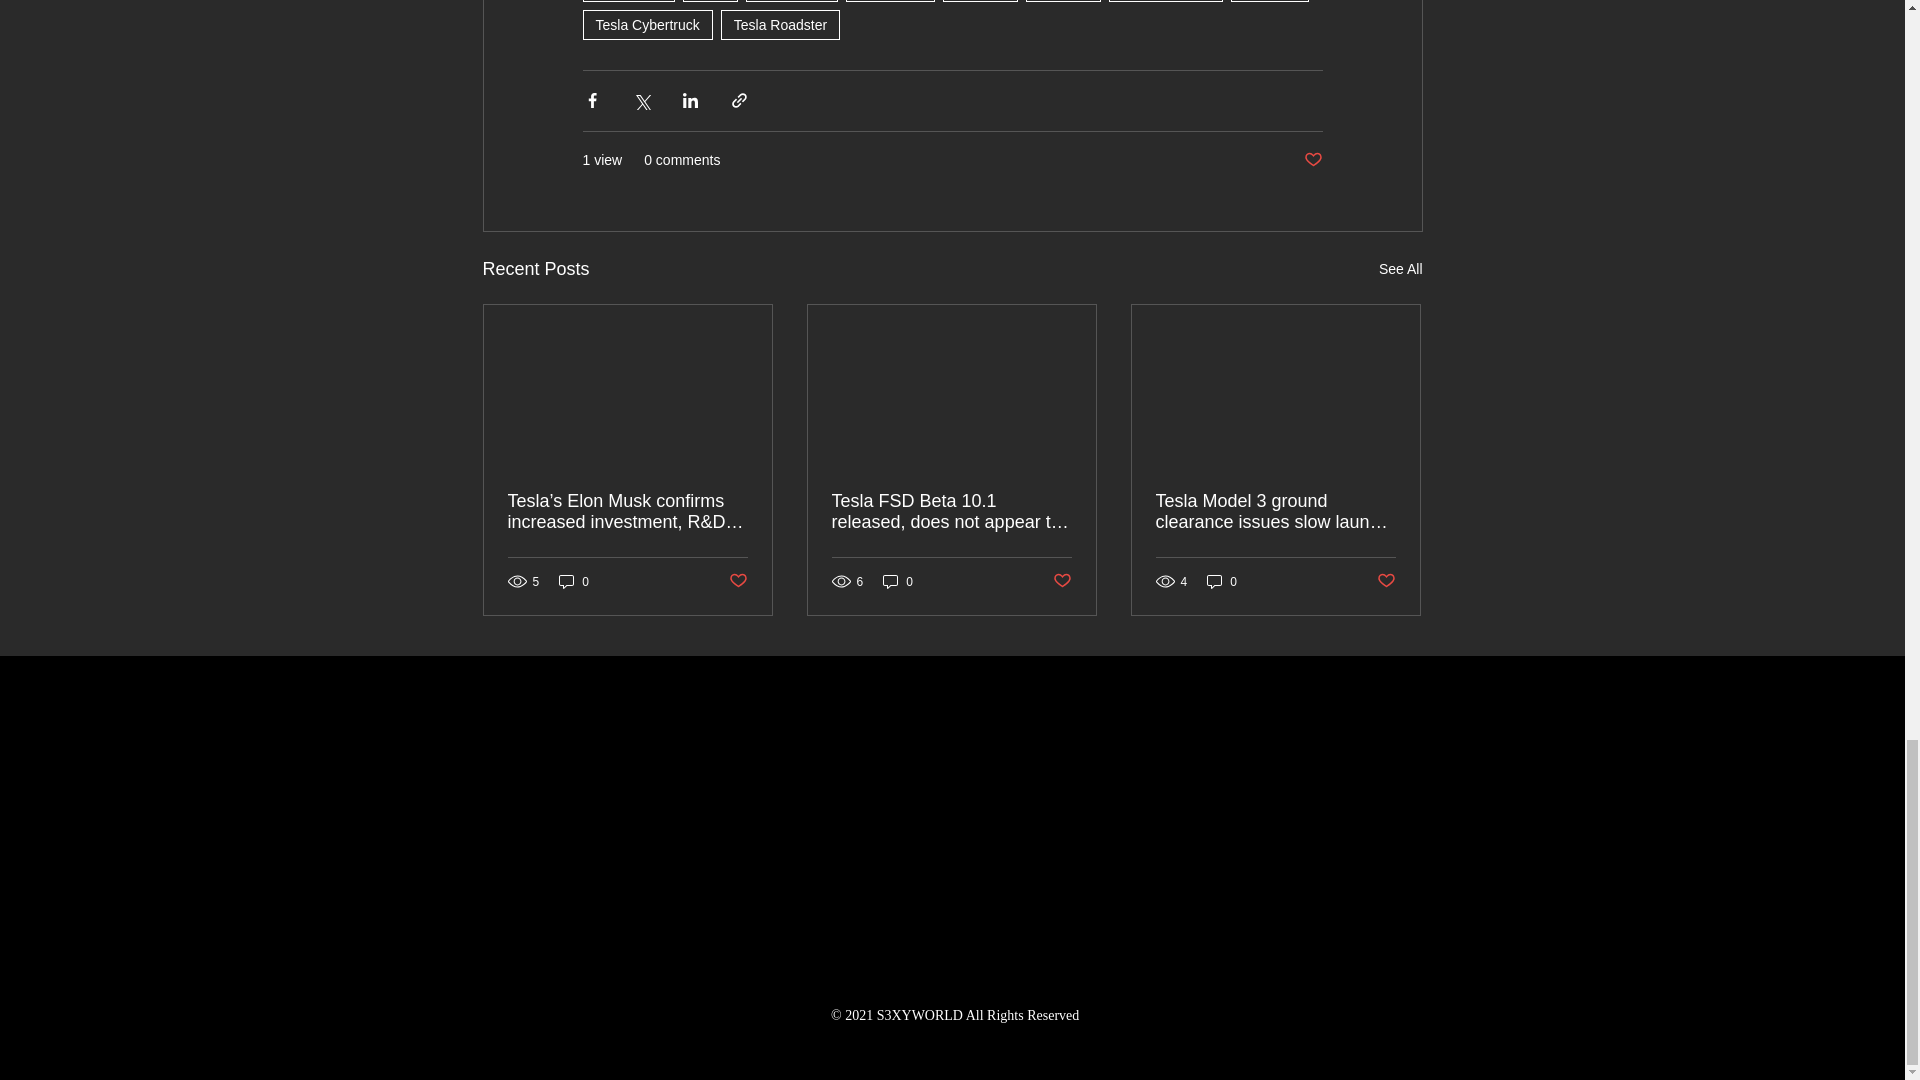  I want to click on Tesla Roadster, so click(780, 24).